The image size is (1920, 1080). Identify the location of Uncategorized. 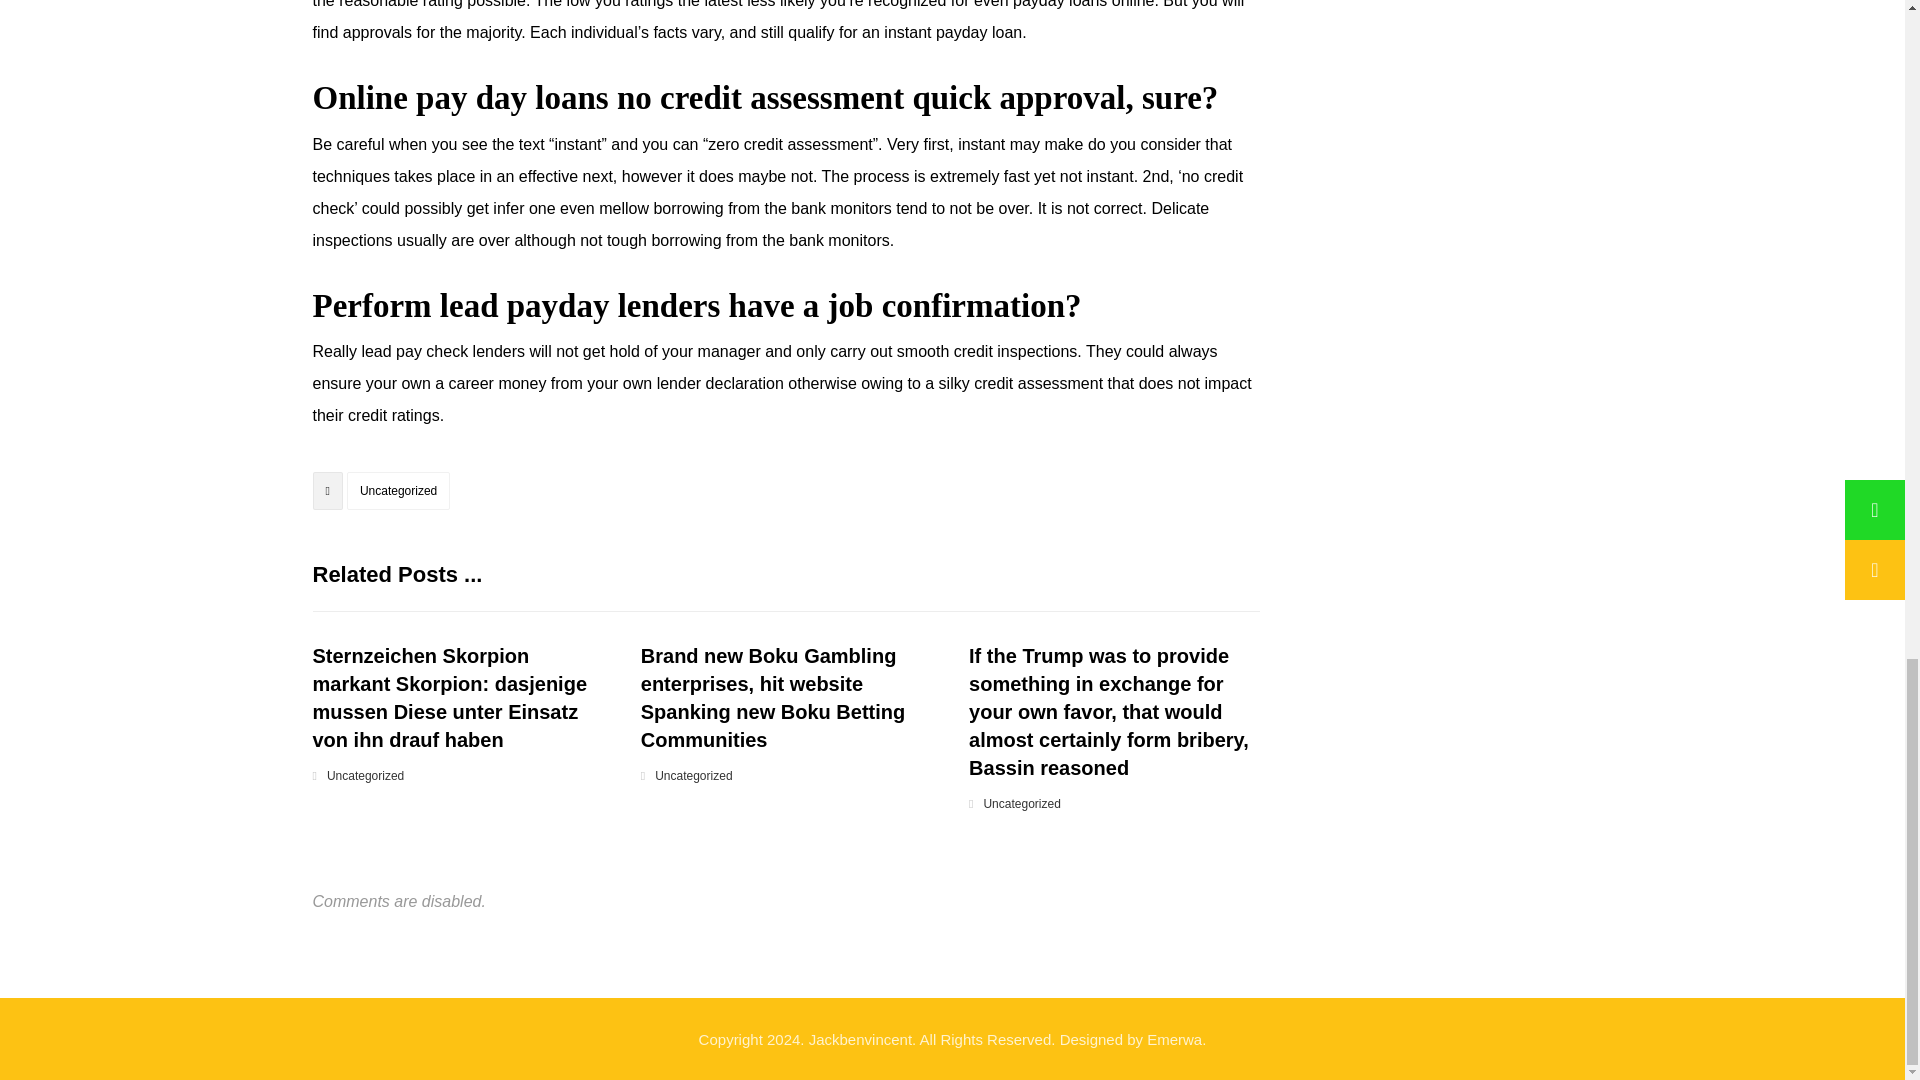
(1021, 804).